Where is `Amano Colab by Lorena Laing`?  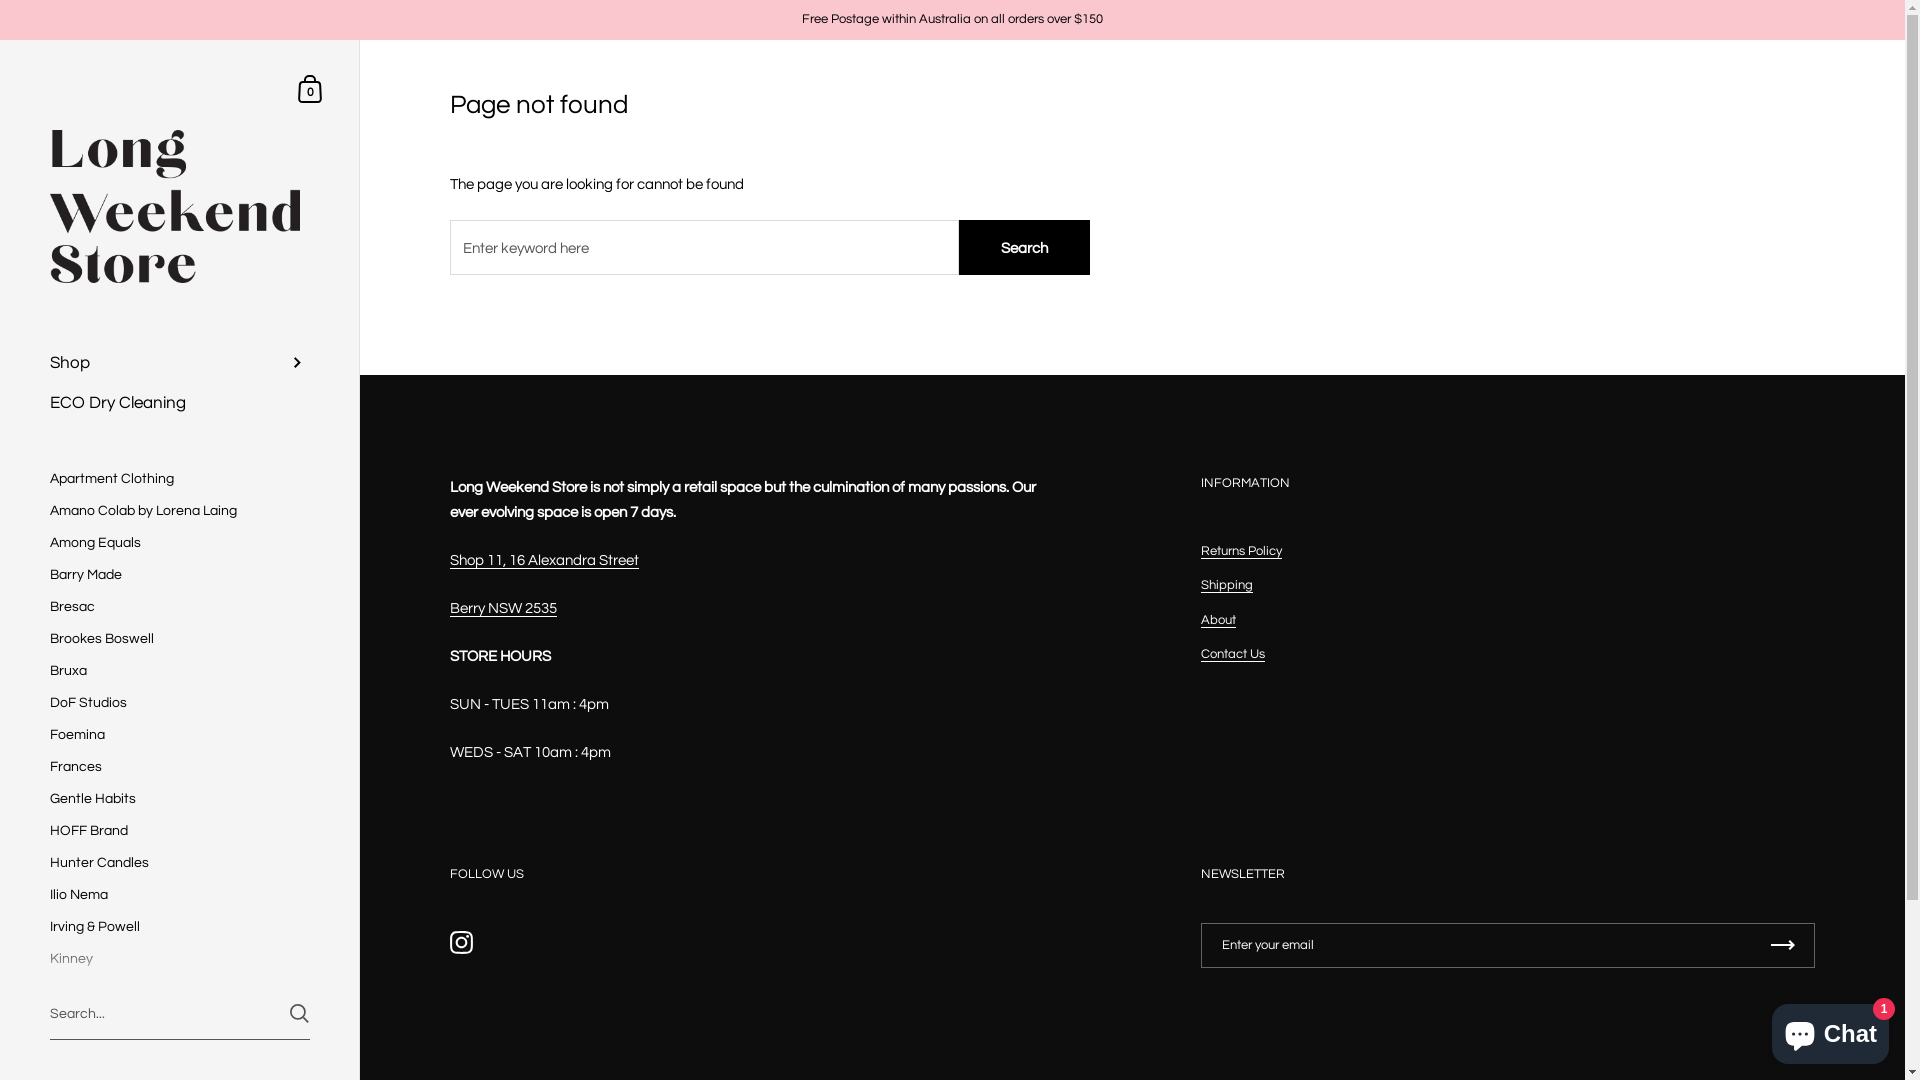 Amano Colab by Lorena Laing is located at coordinates (180, 511).